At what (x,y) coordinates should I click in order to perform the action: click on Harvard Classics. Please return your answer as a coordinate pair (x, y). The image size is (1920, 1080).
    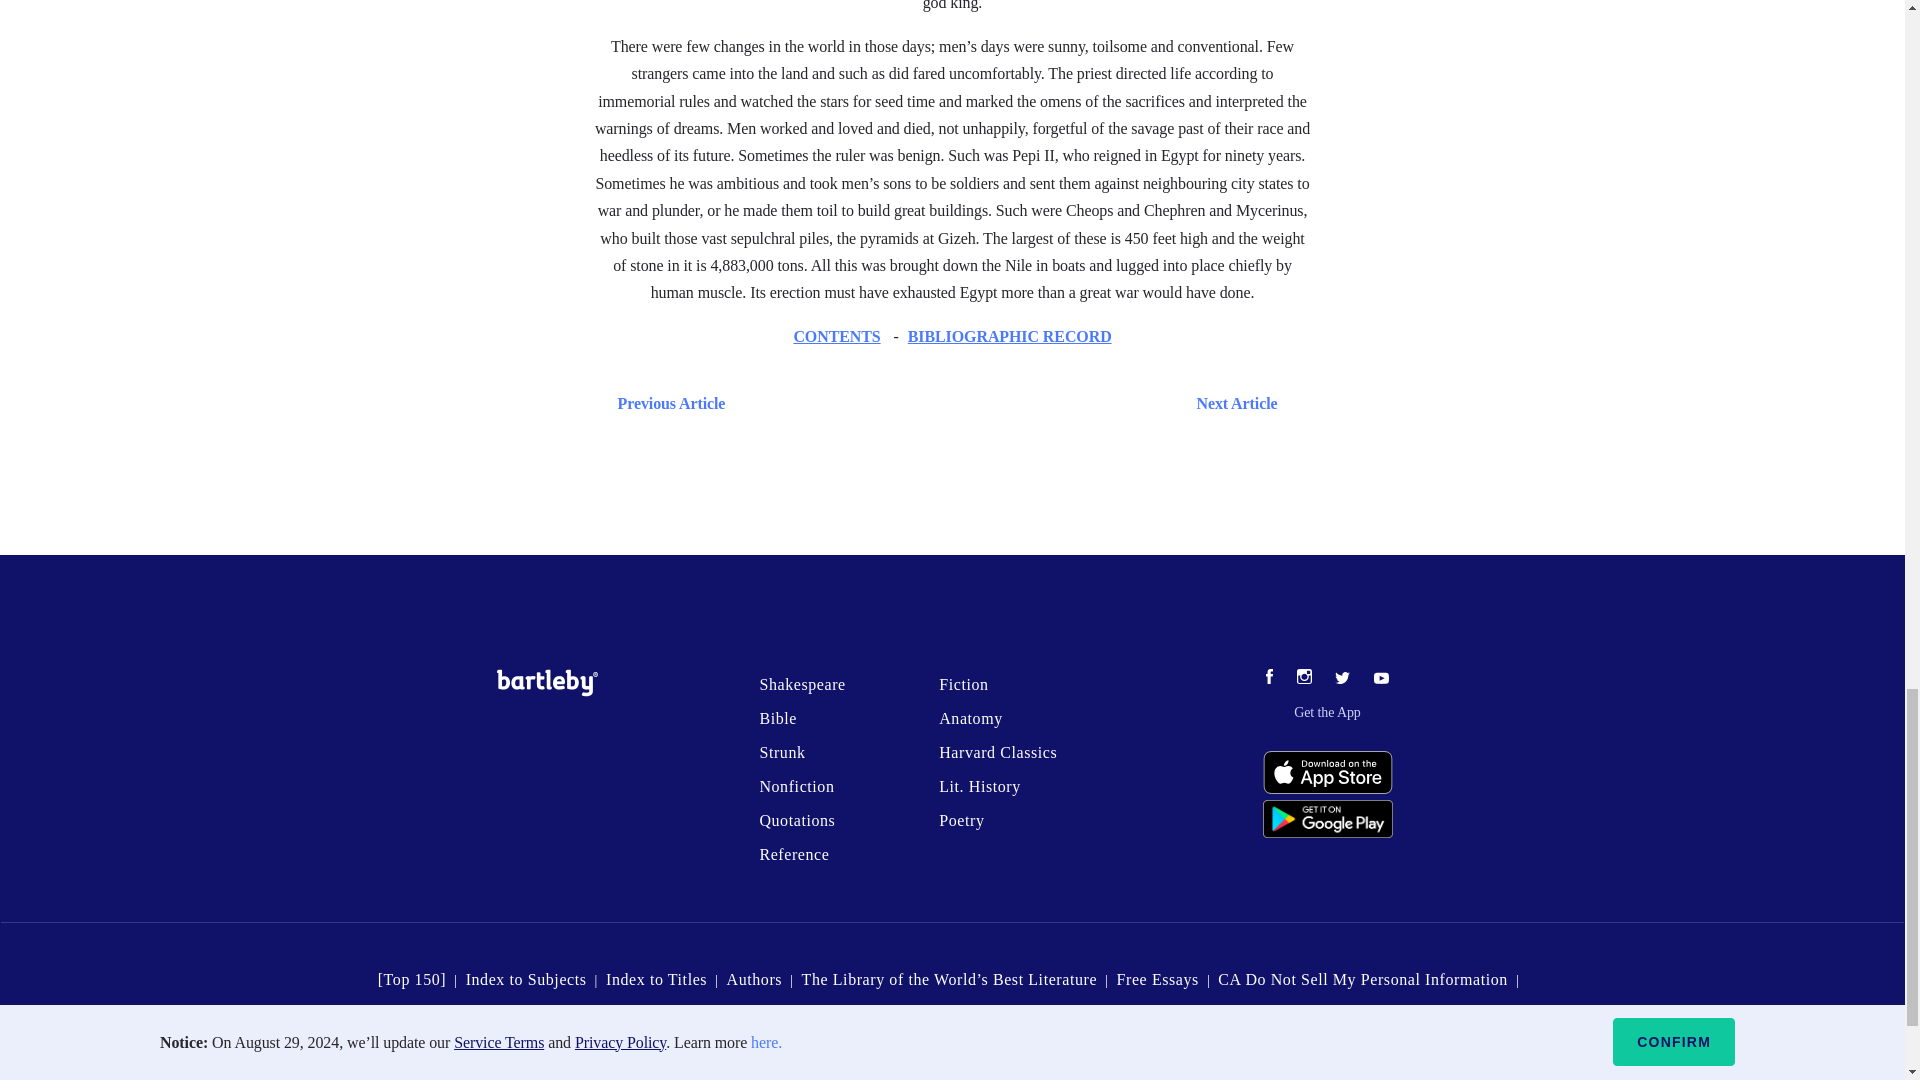
    Looking at the image, I should click on (998, 752).